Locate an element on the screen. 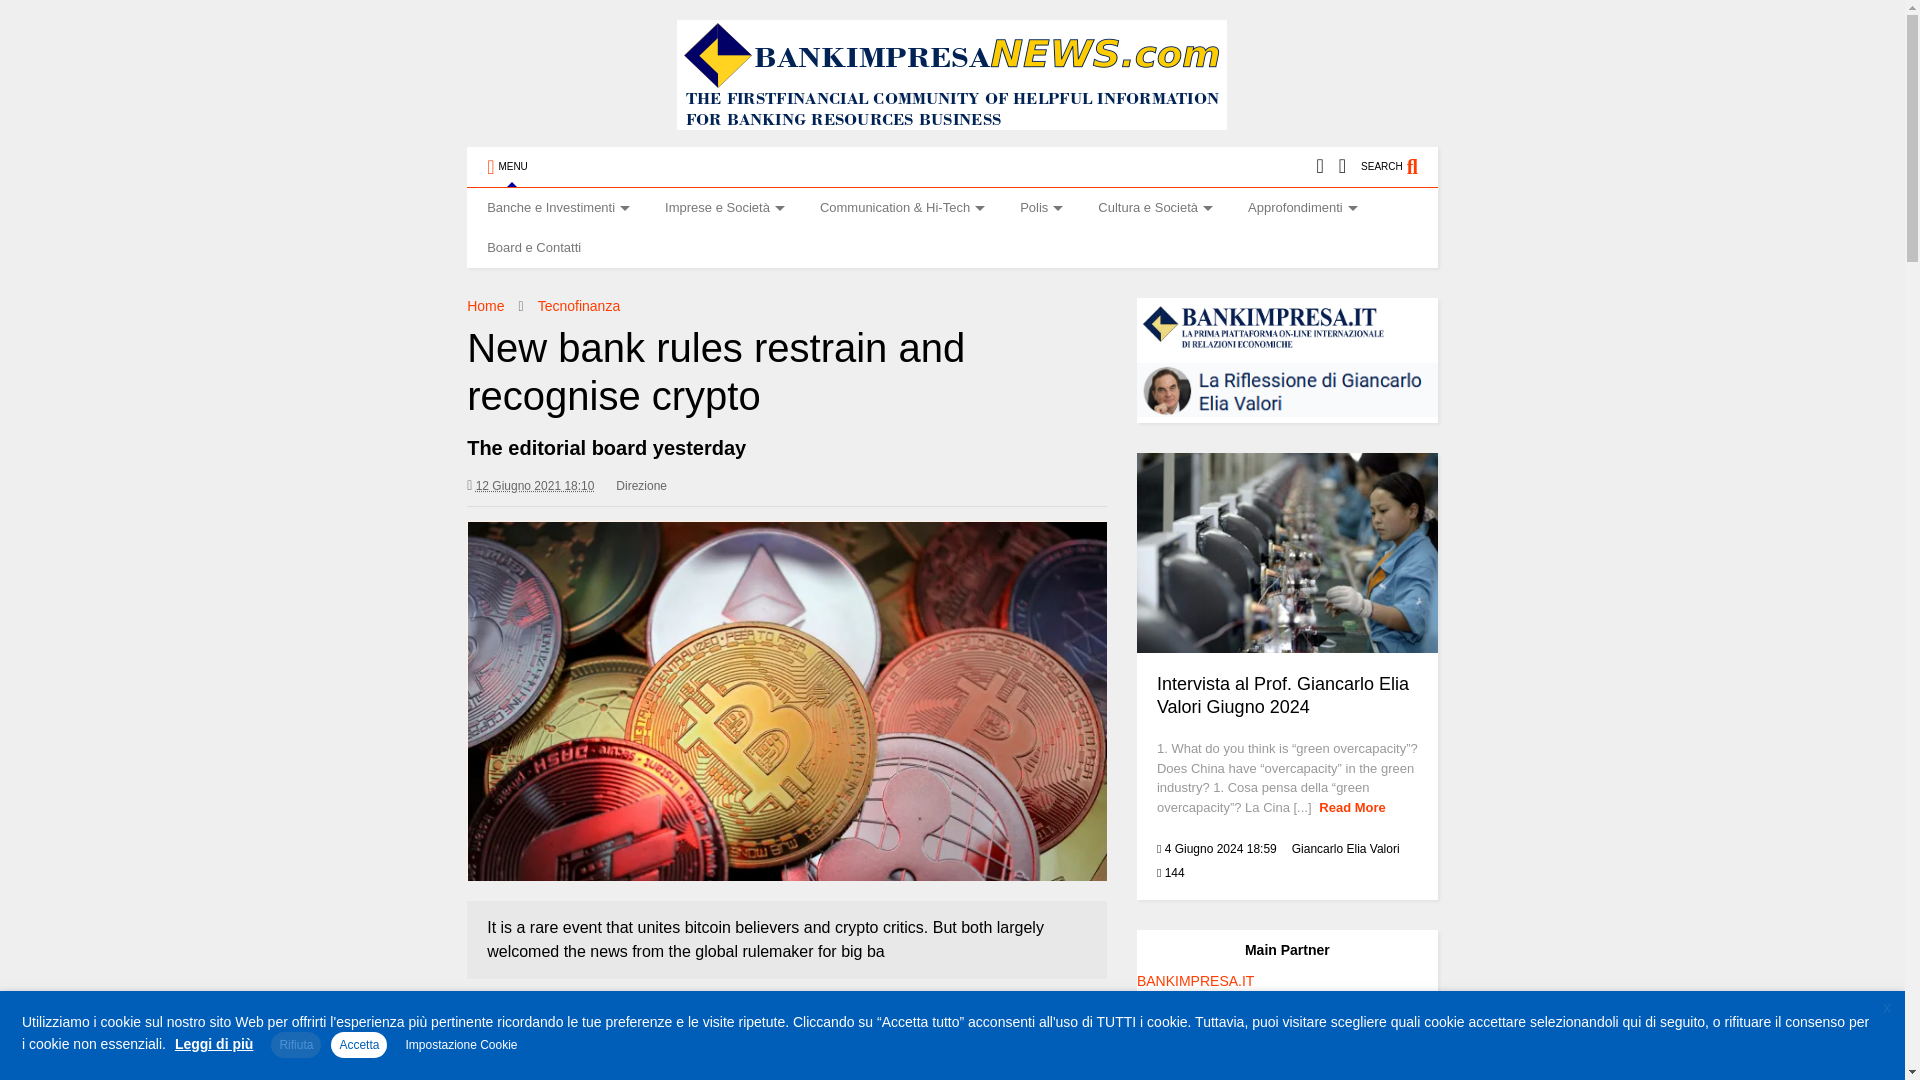 The height and width of the screenshot is (1080, 1920). Spie: Taiwan a caccia di 007cinesi is located at coordinates (596, 1003).